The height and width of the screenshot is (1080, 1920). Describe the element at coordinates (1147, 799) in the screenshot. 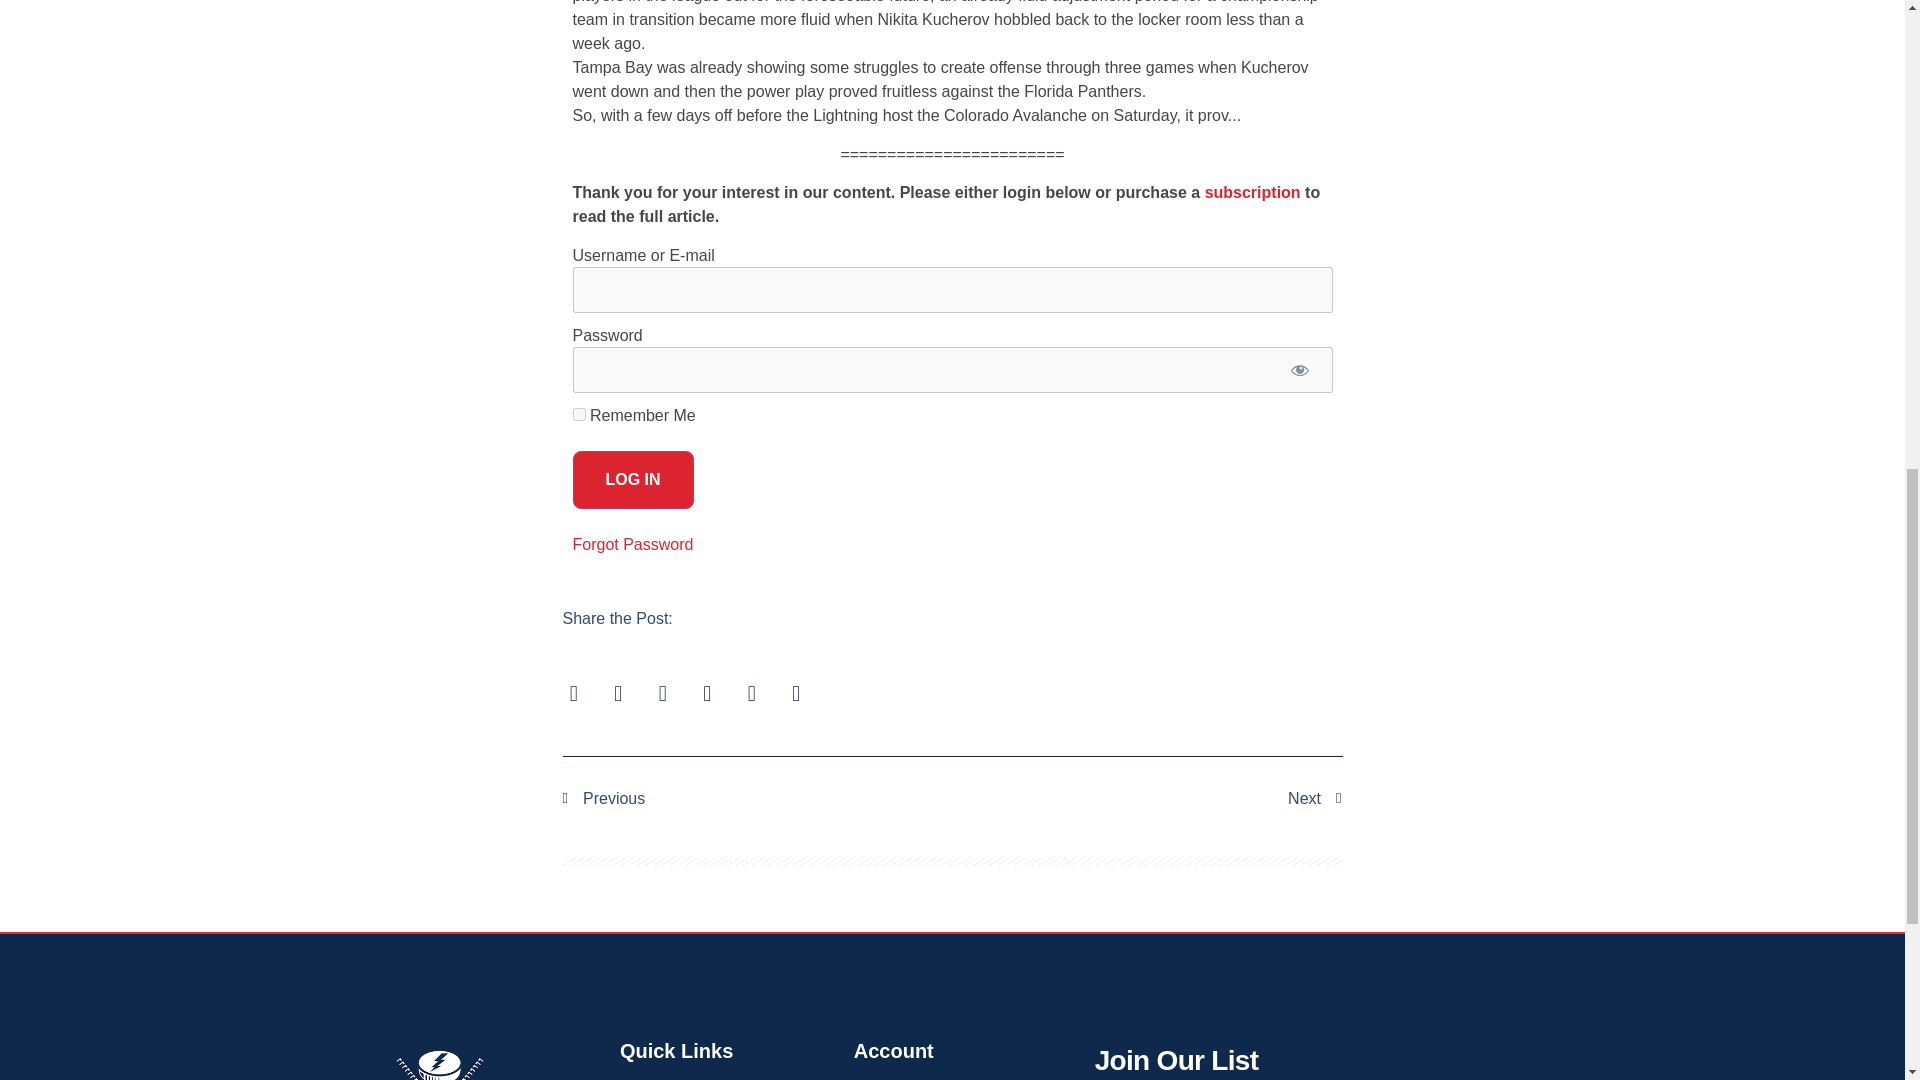

I see `Next` at that location.